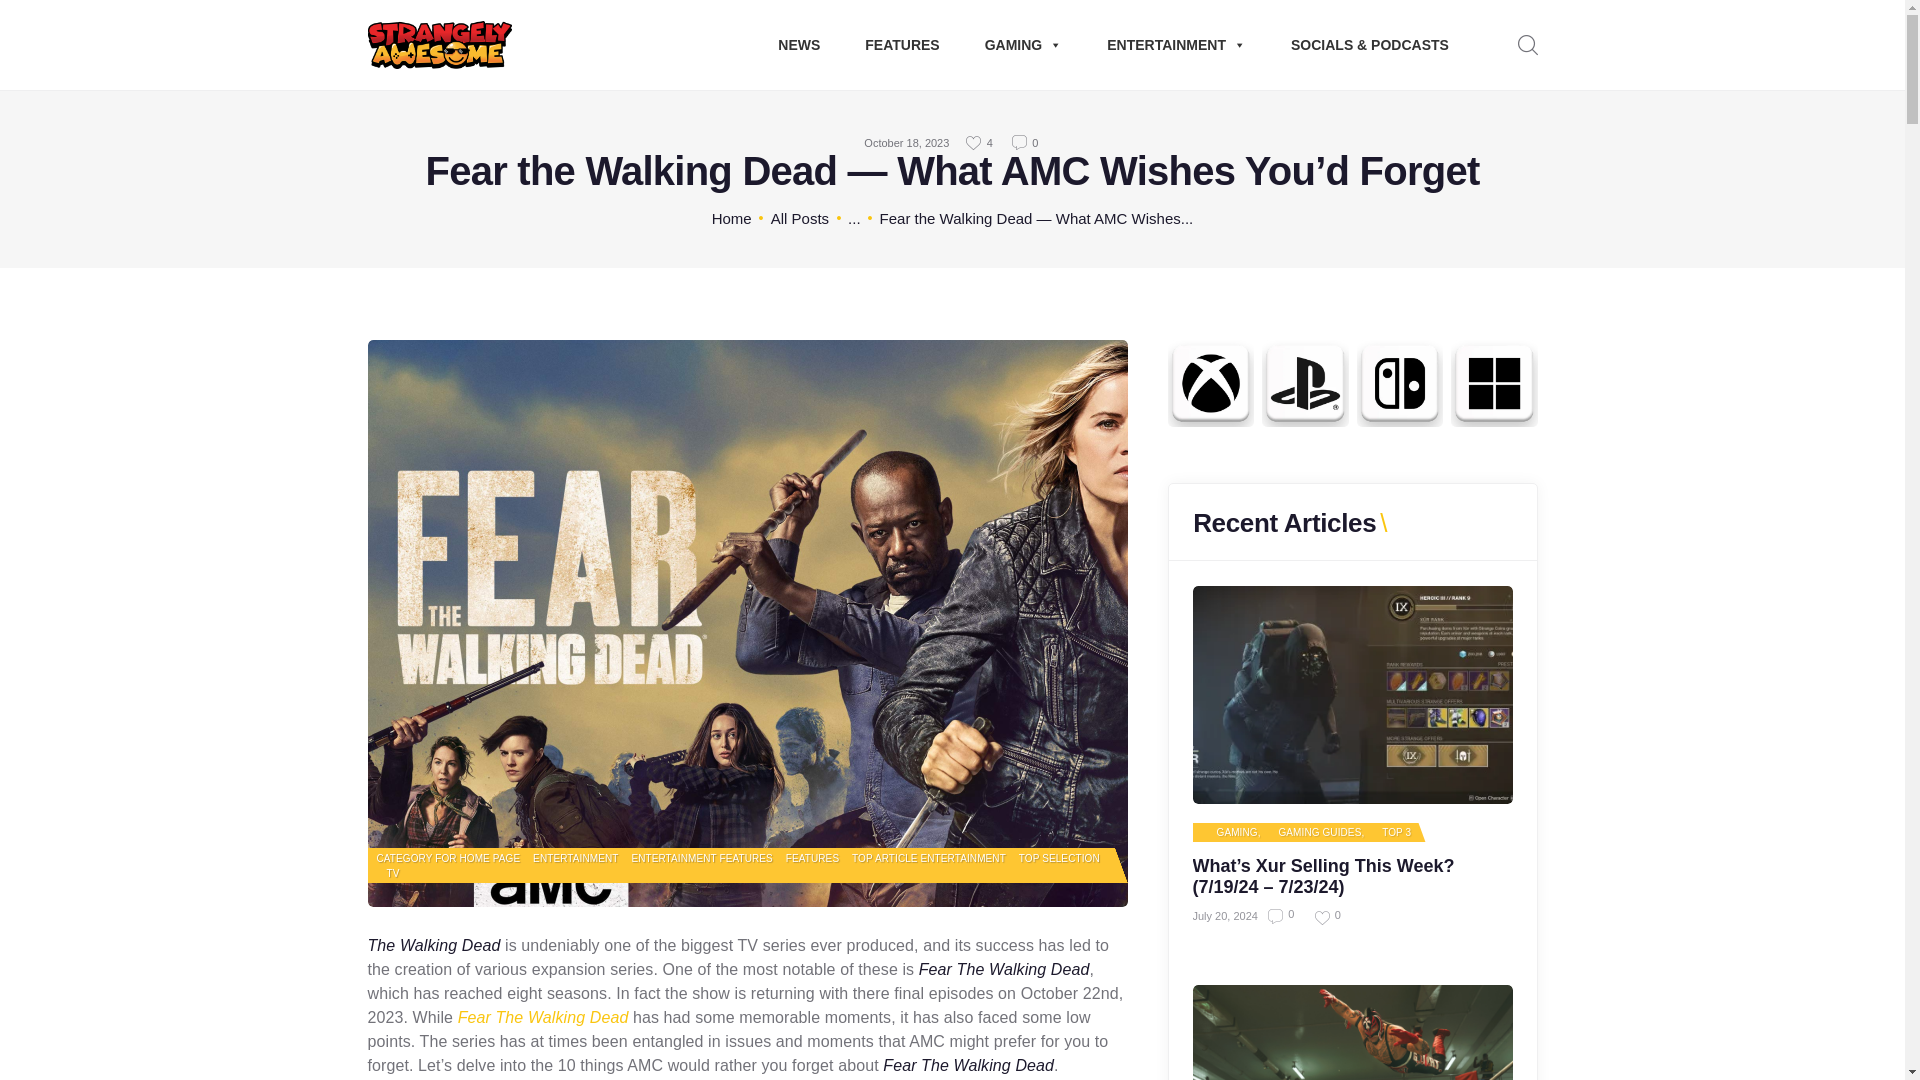  What do you see at coordinates (980, 143) in the screenshot?
I see `Like` at bounding box center [980, 143].